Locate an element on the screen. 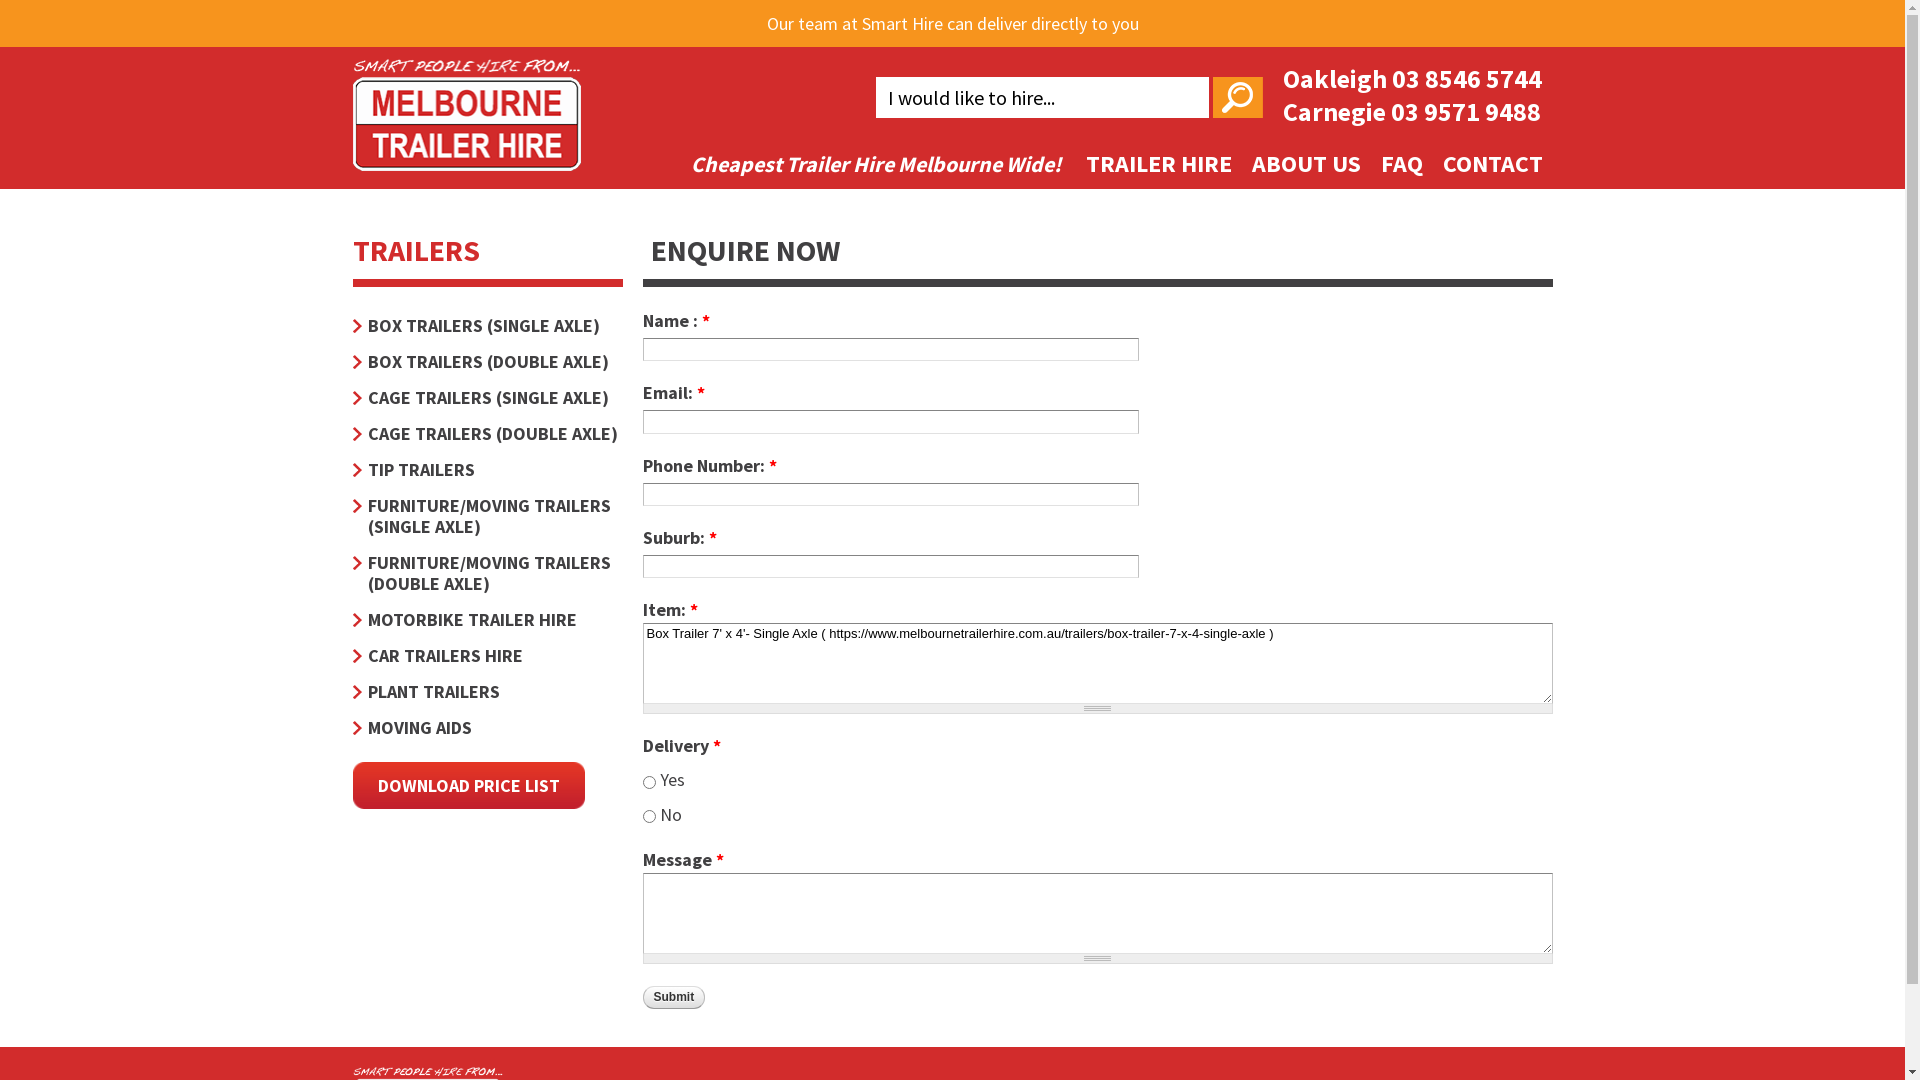  Skip to main content is located at coordinates (898, 2).